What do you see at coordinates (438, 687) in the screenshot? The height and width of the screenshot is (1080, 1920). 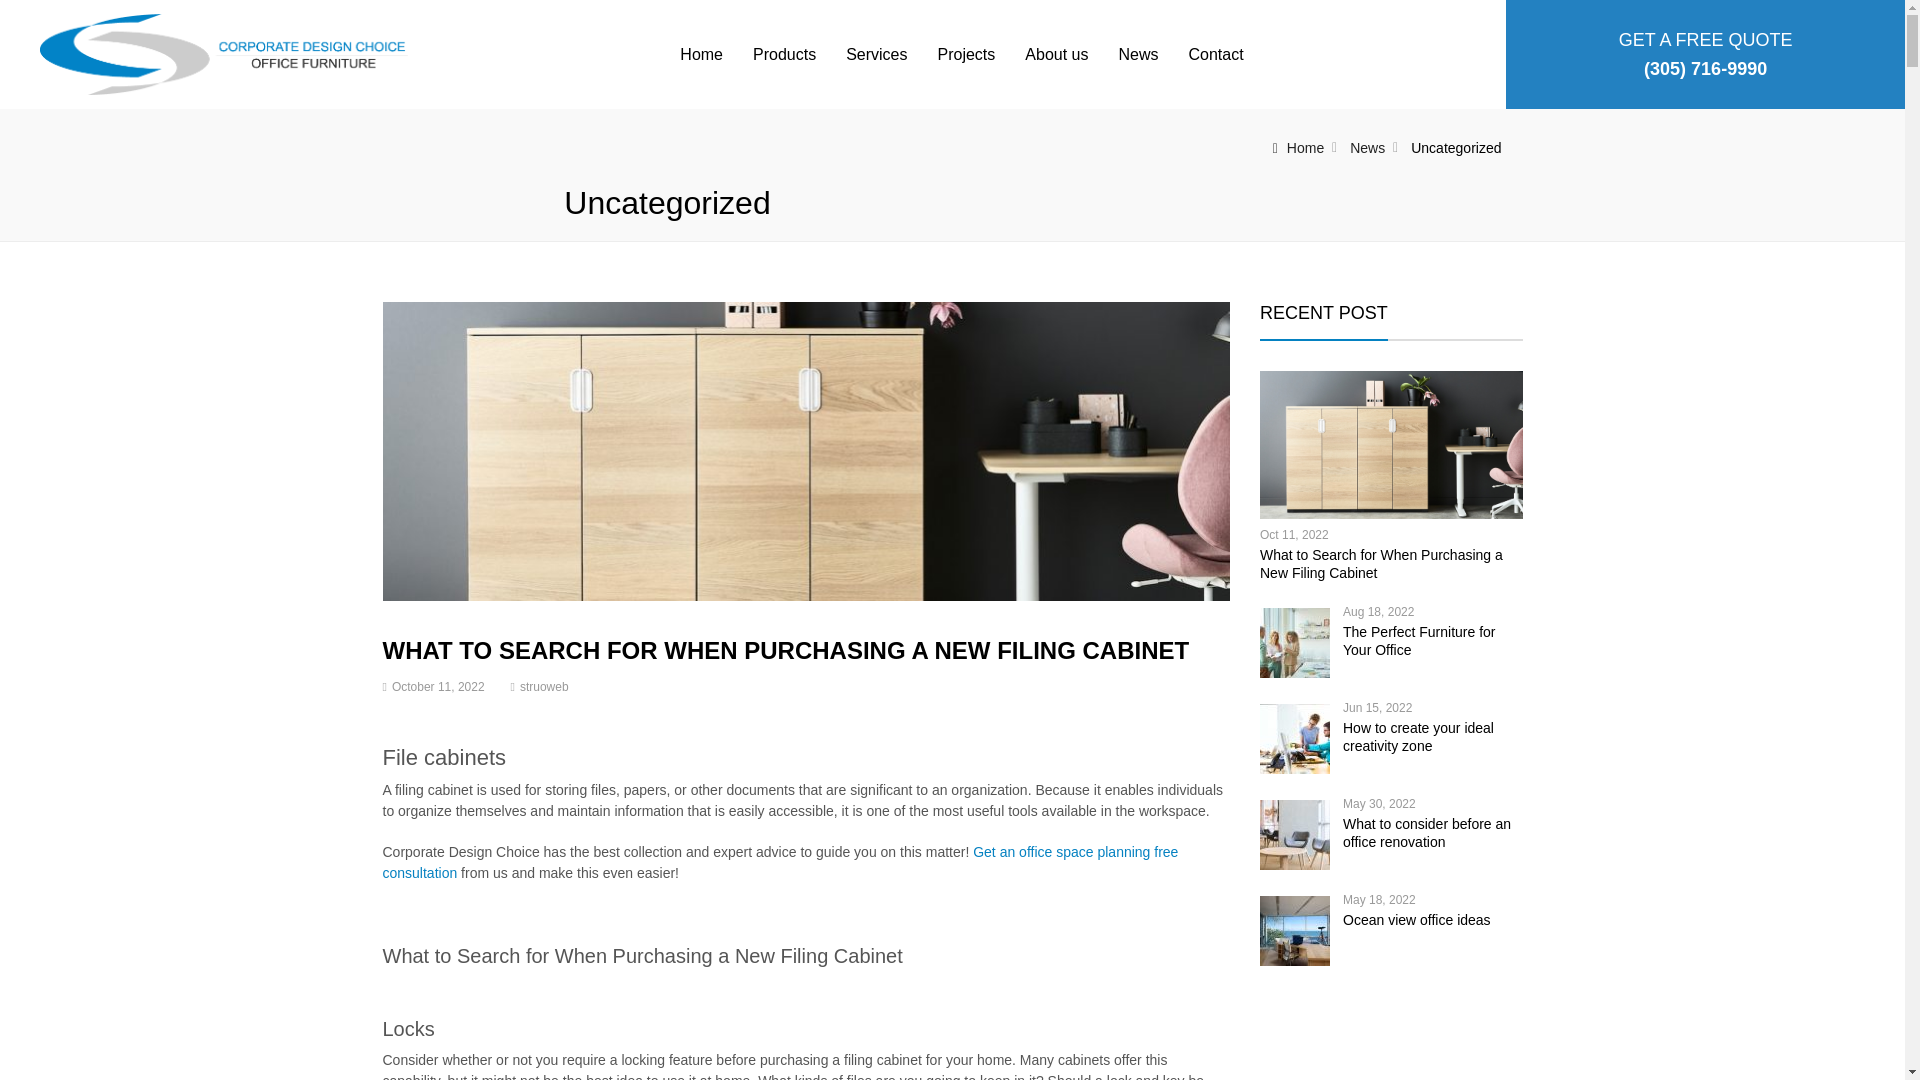 I see `October 11, 2022` at bounding box center [438, 687].